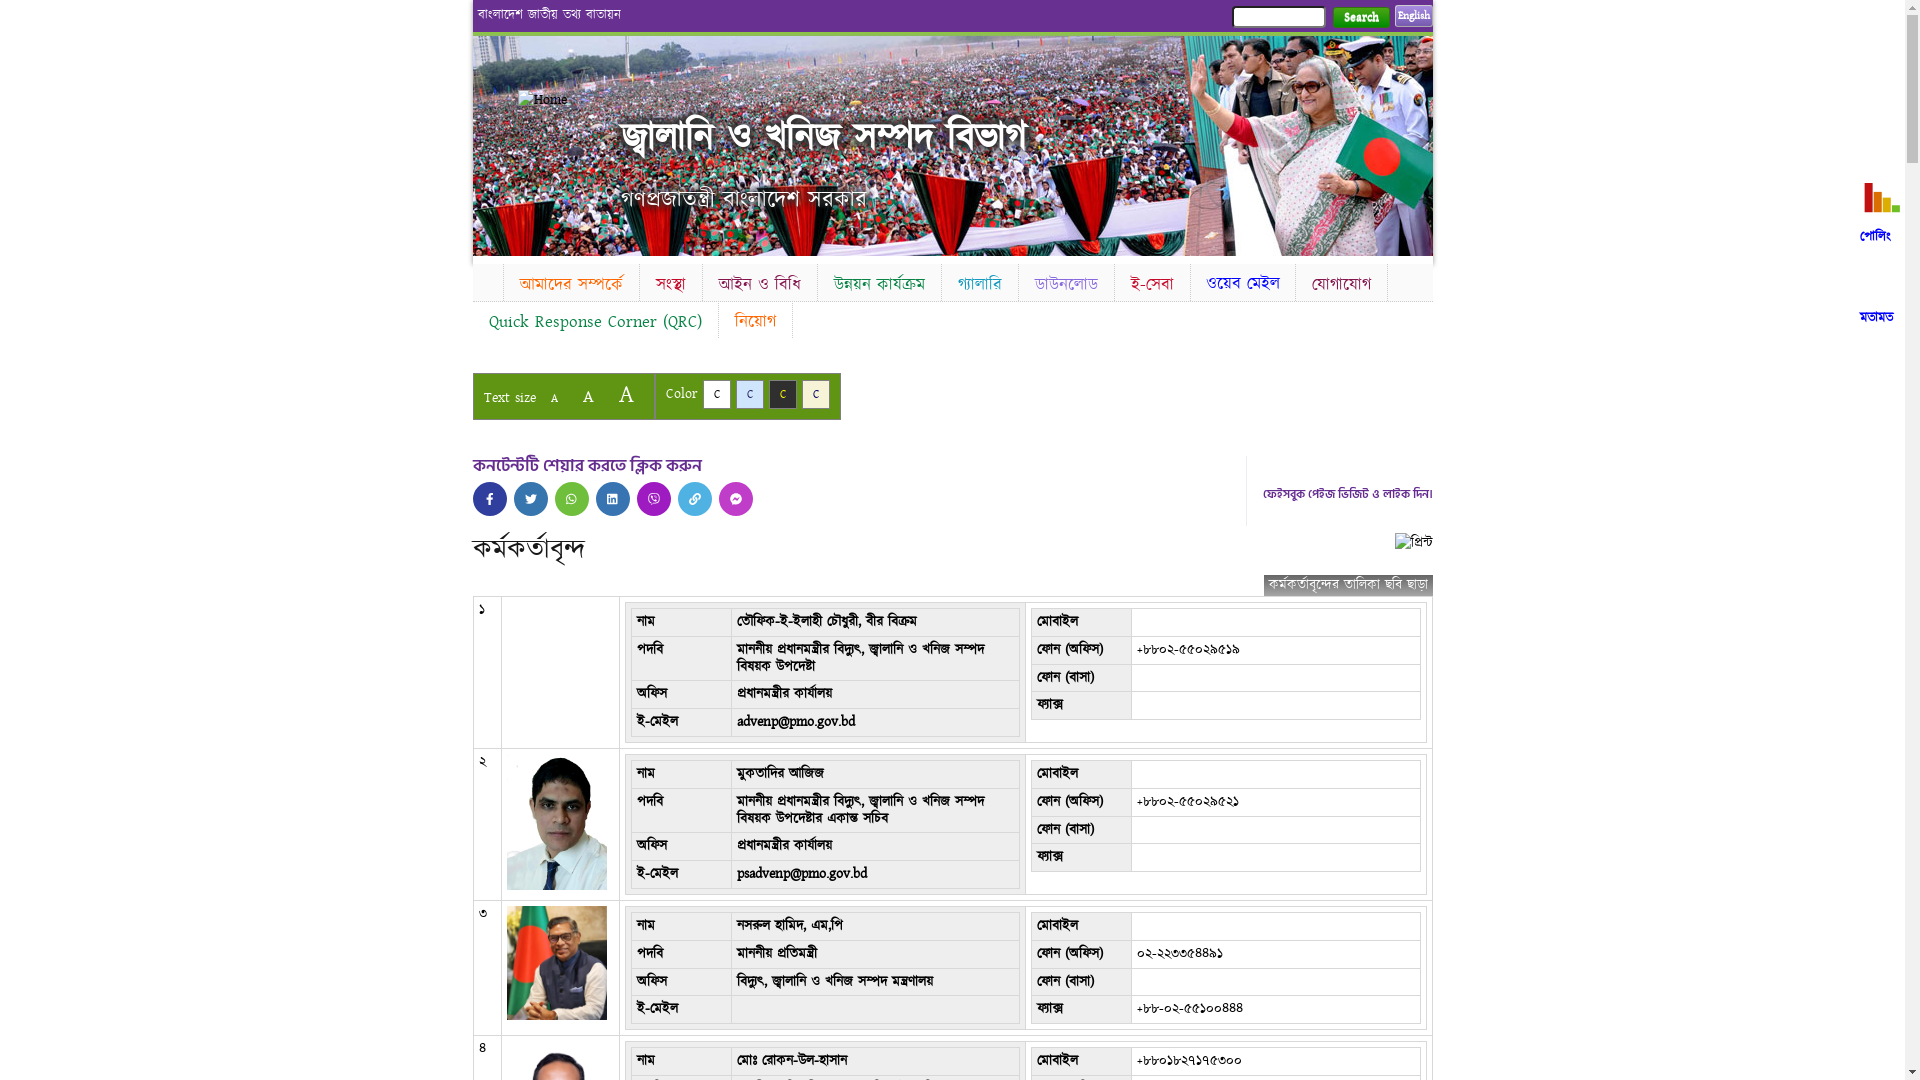  Describe the element at coordinates (626, 394) in the screenshot. I see `A` at that location.